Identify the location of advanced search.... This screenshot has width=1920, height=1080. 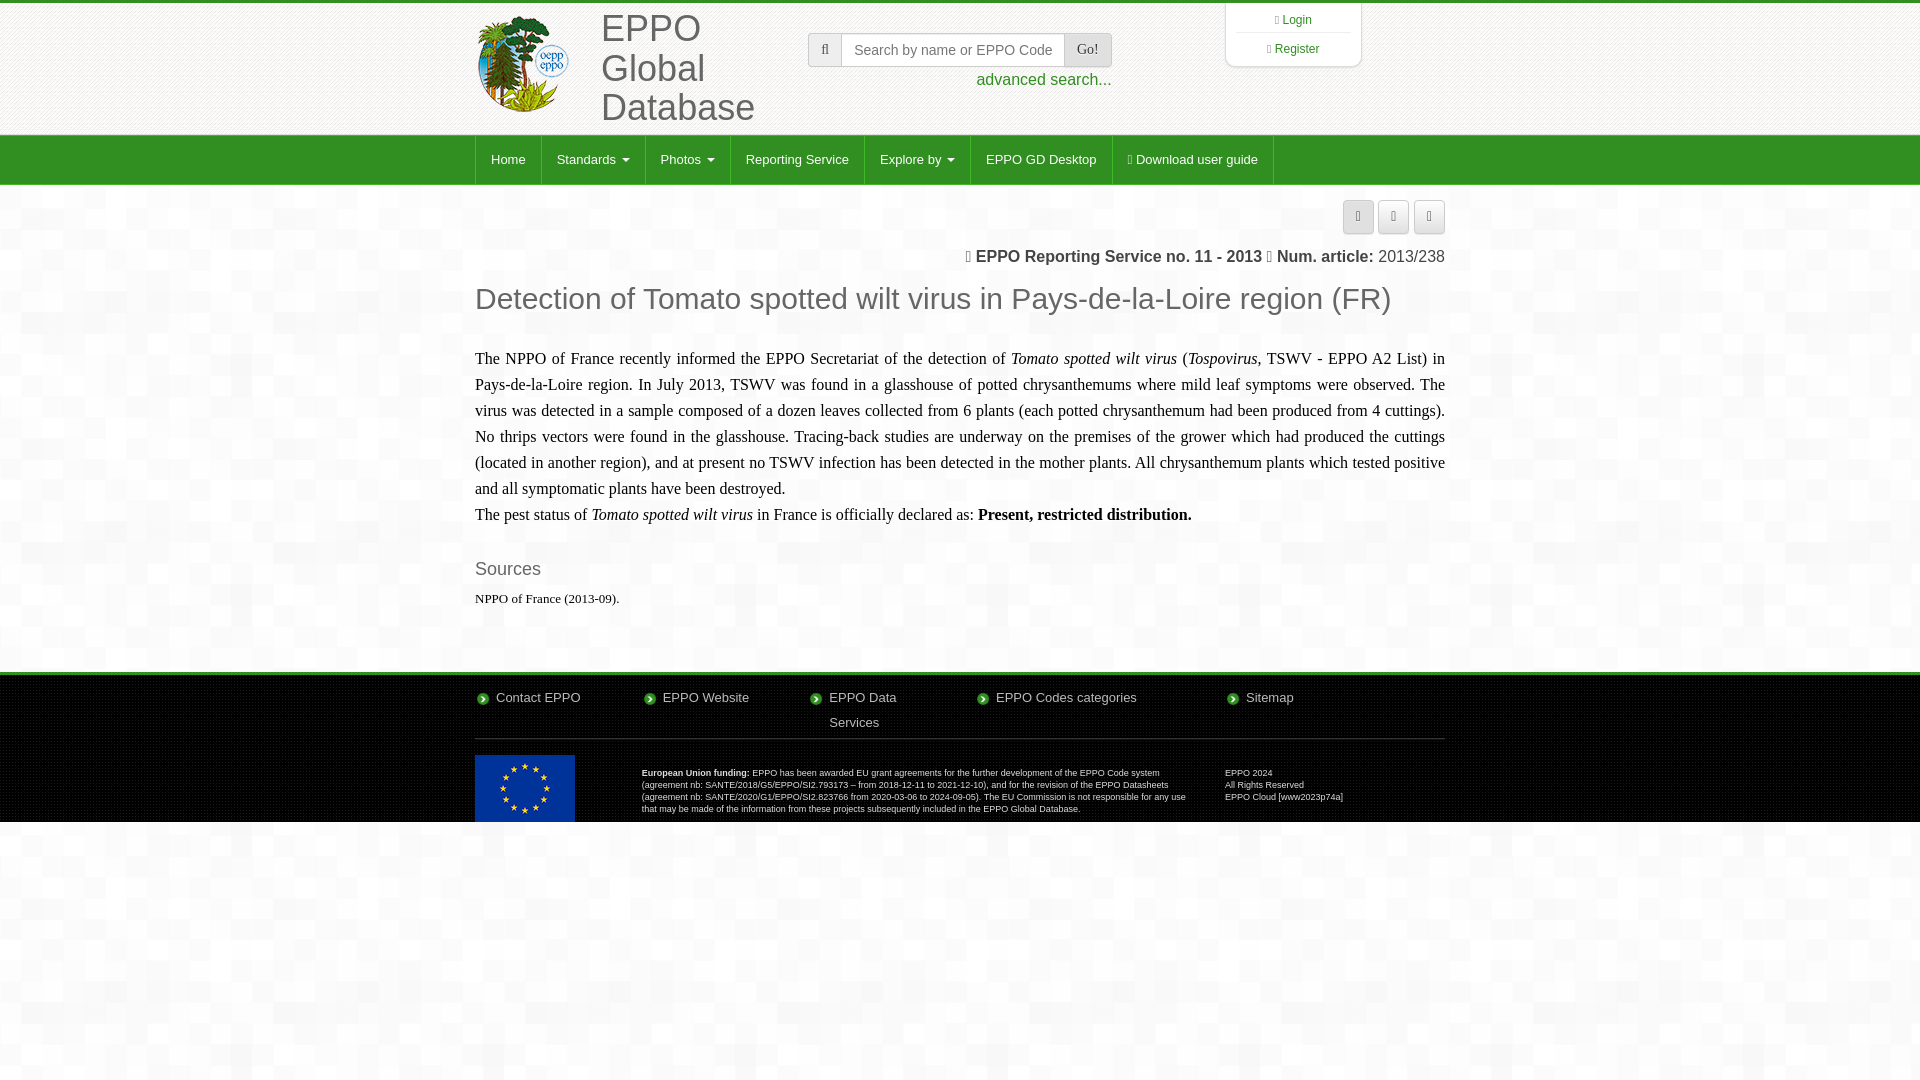
(1043, 79).